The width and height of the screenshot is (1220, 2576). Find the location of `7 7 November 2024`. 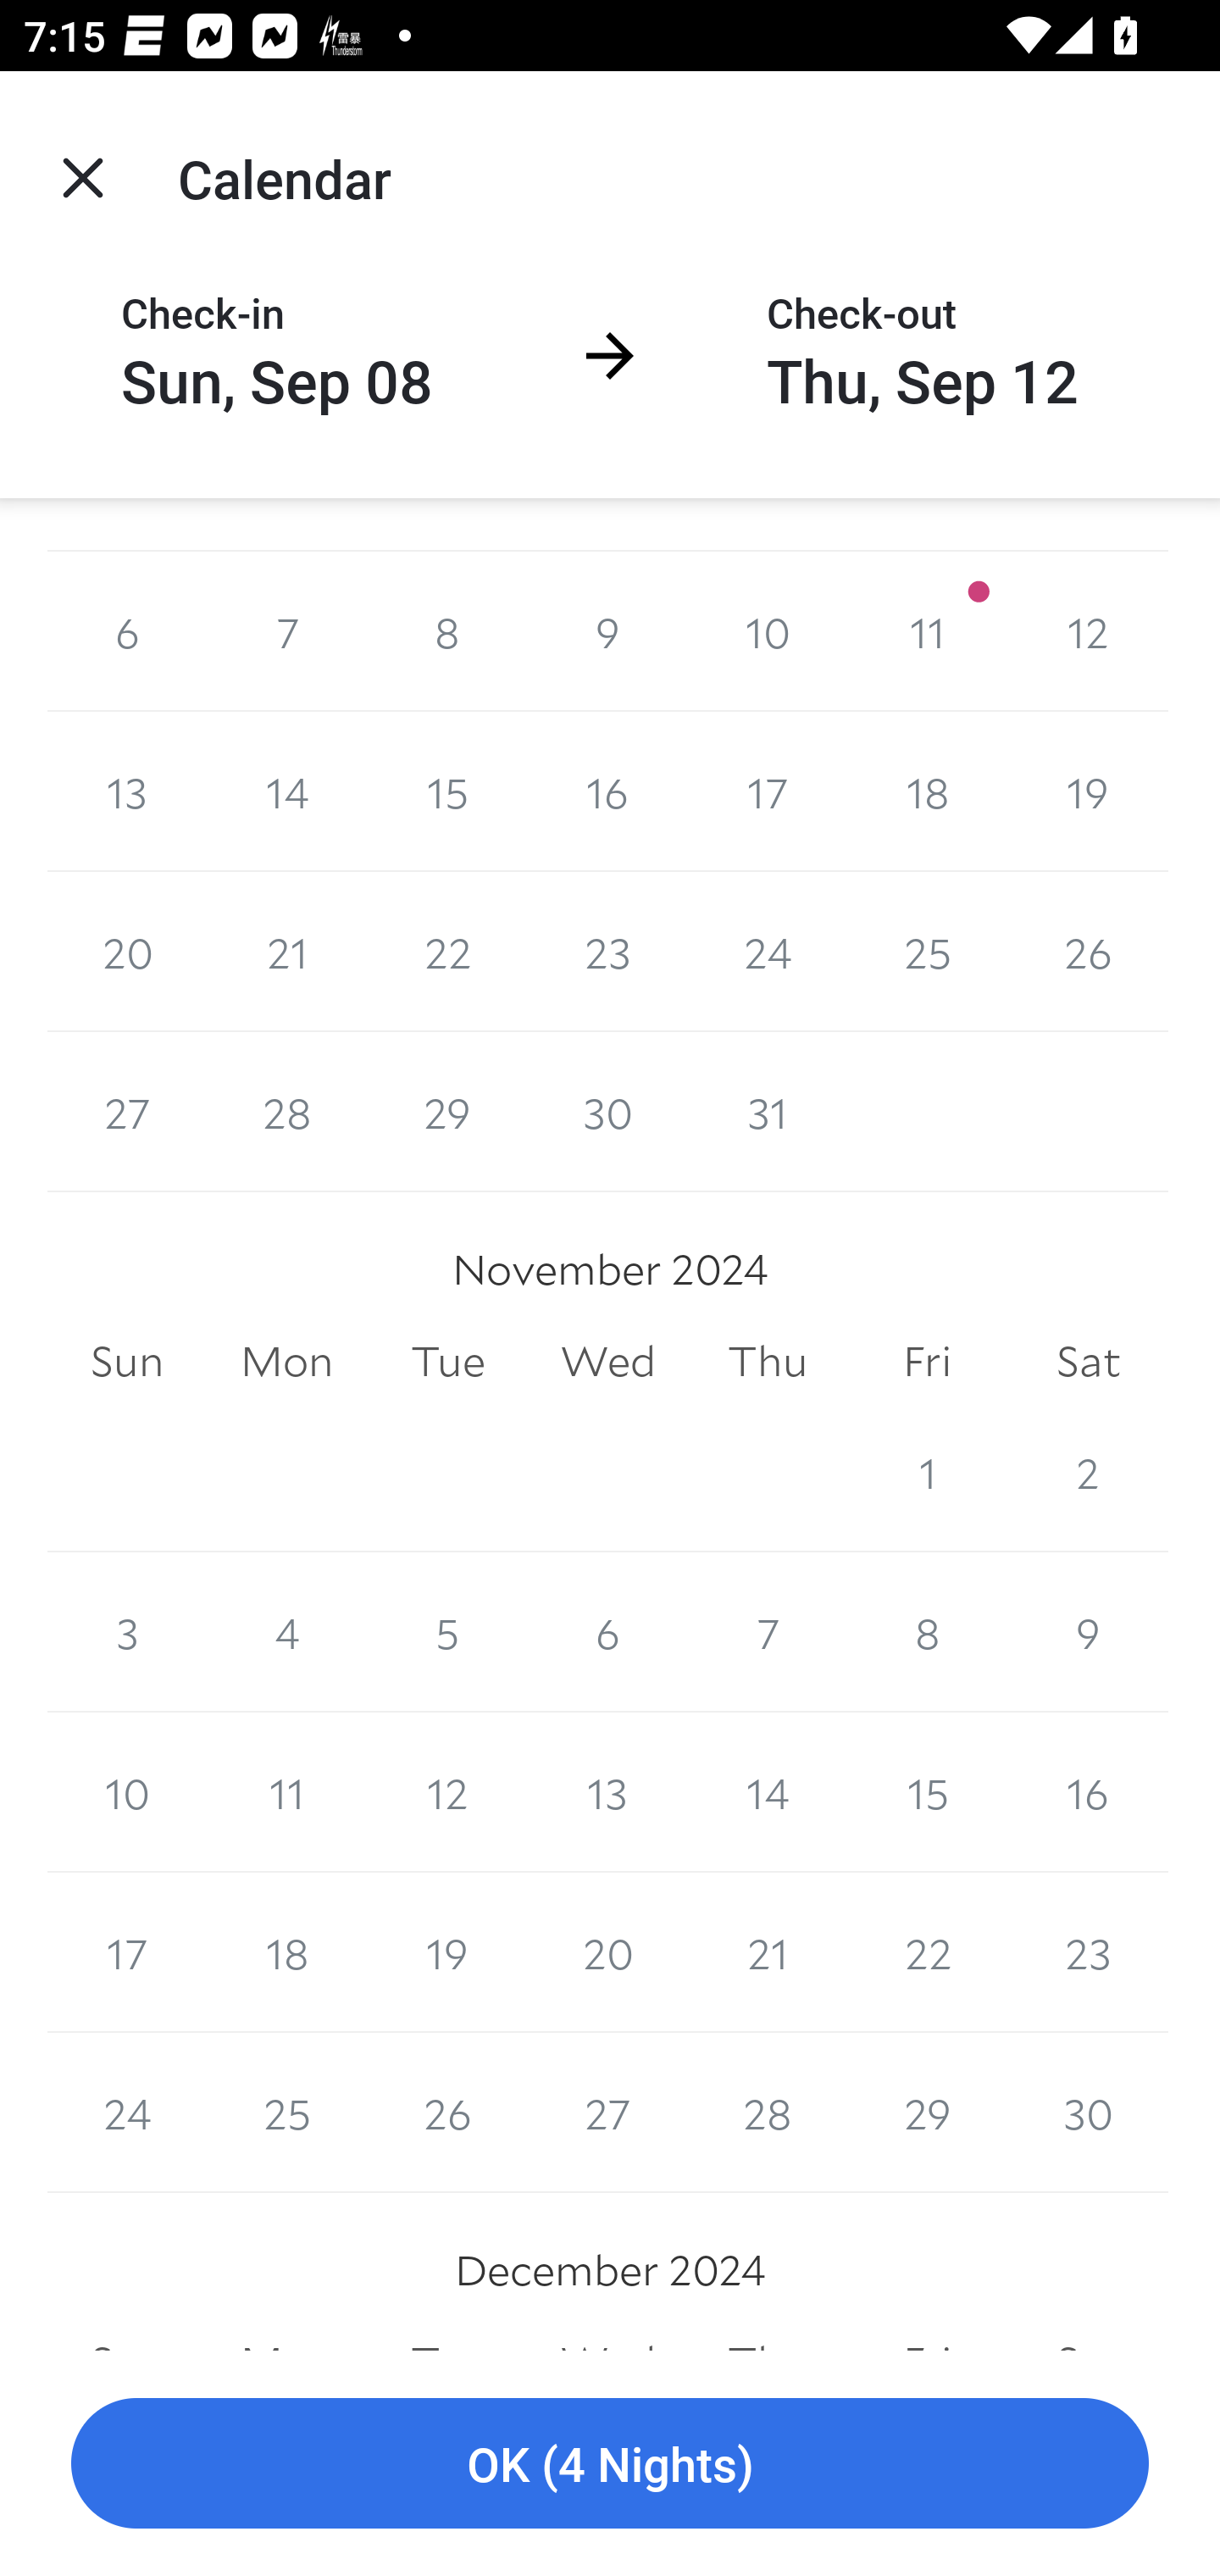

7 7 November 2024 is located at coordinates (768, 1633).